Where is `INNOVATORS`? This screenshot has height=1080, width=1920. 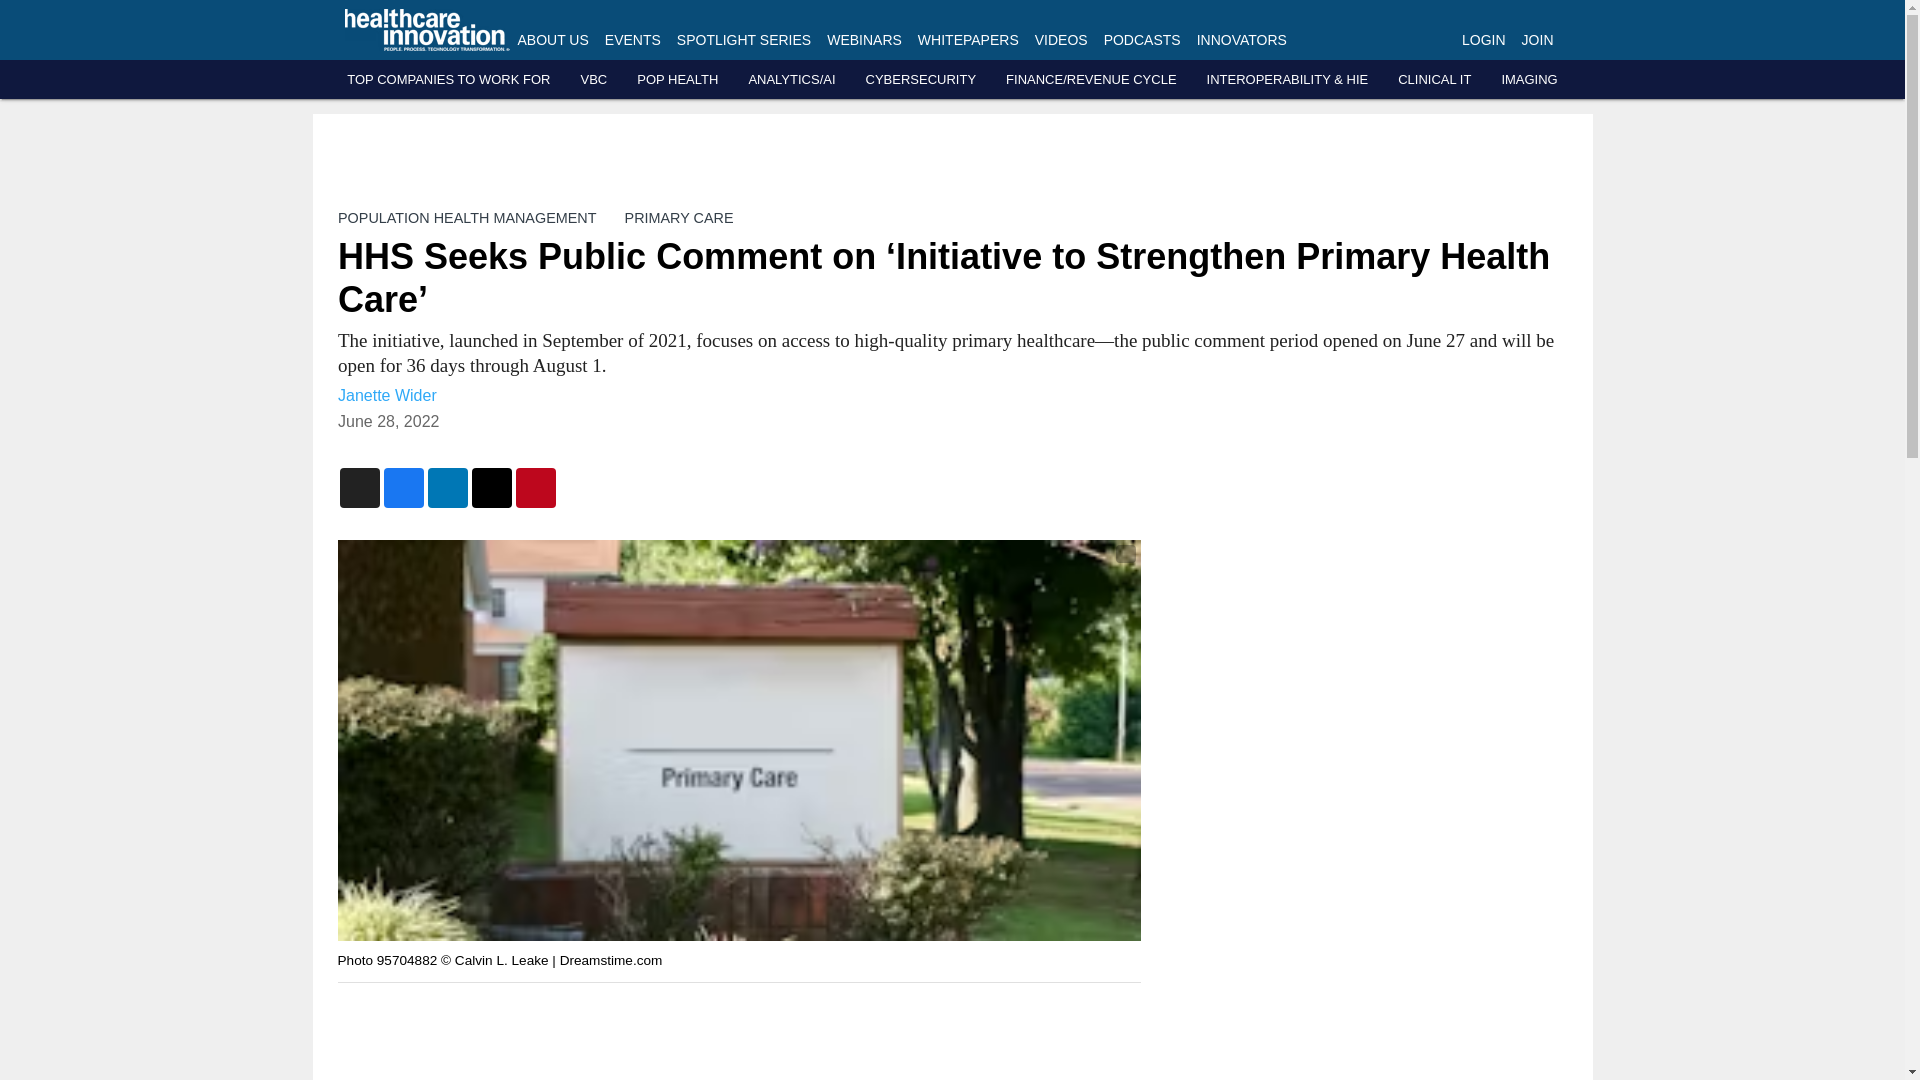 INNOVATORS is located at coordinates (1241, 40).